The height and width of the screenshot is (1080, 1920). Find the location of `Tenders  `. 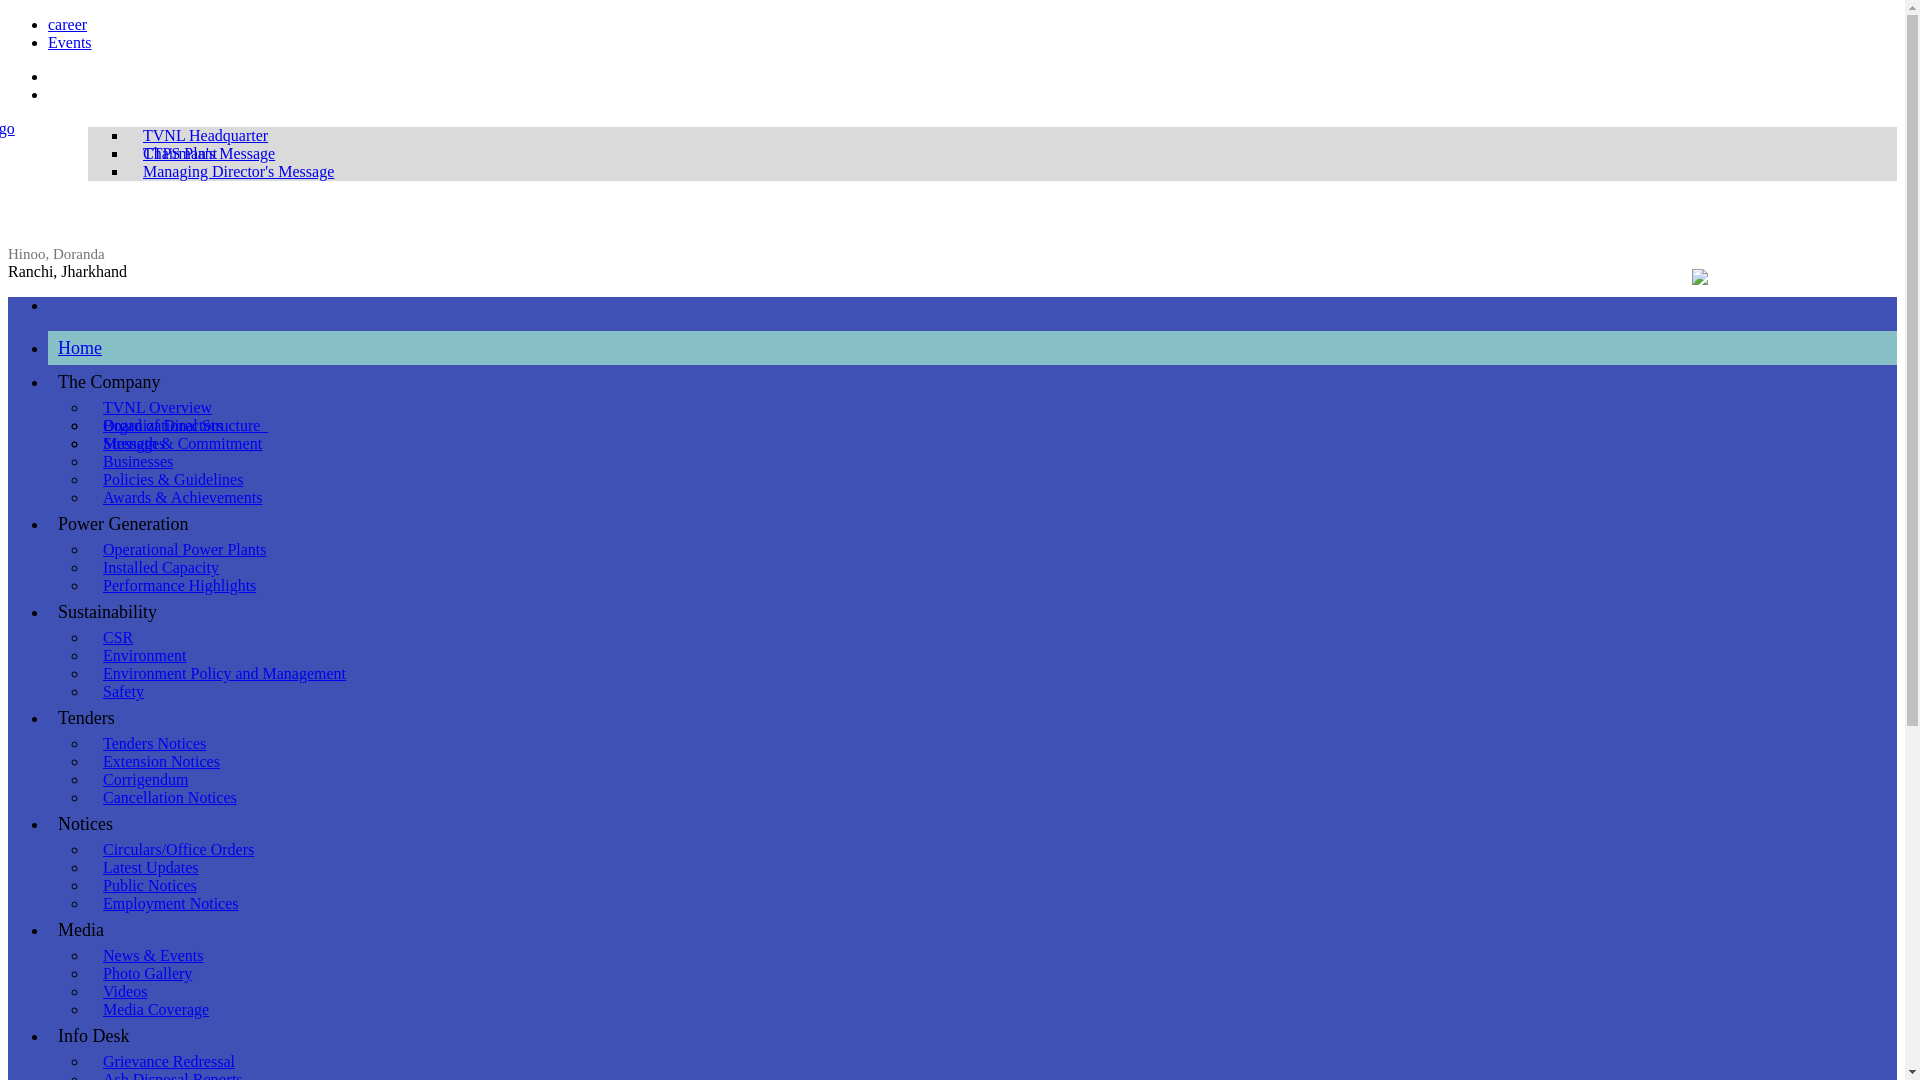

Tenders   is located at coordinates (91, 718).